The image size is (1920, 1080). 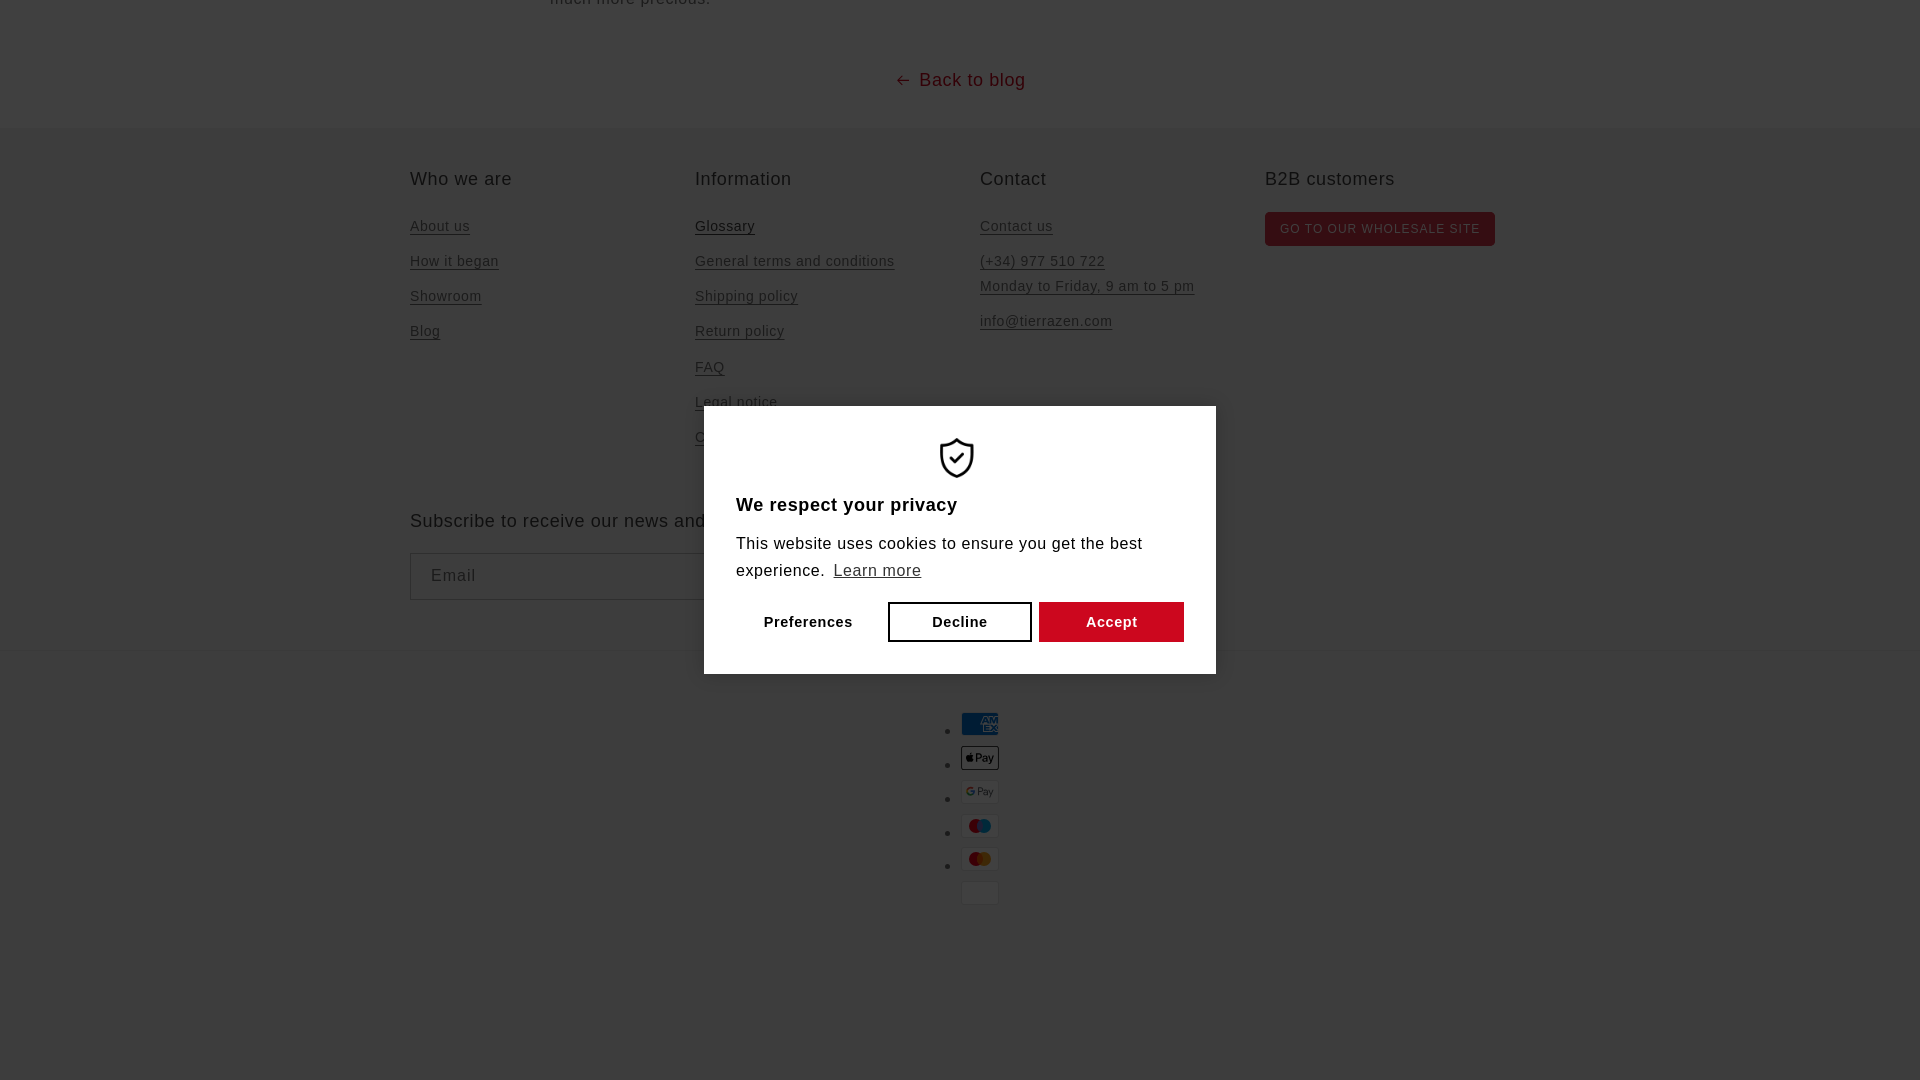 What do you see at coordinates (980, 826) in the screenshot?
I see `Maestro` at bounding box center [980, 826].